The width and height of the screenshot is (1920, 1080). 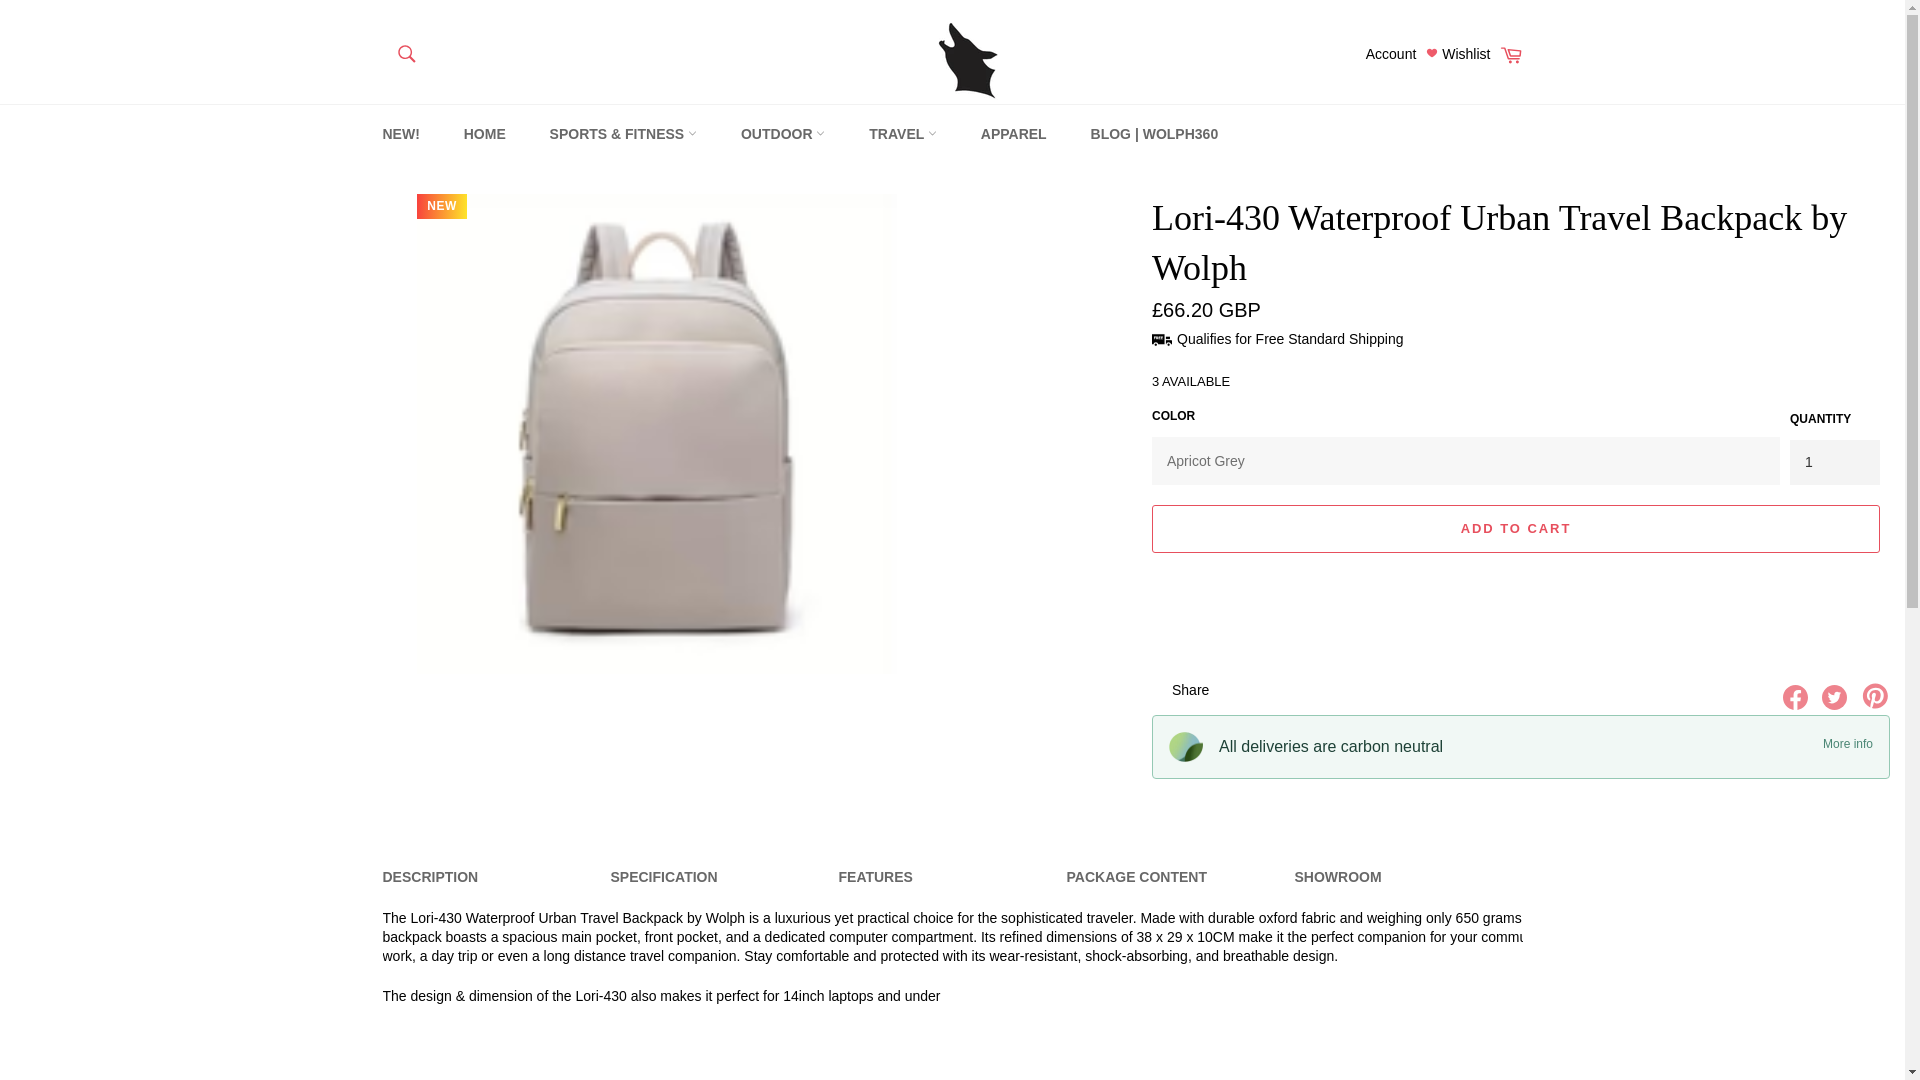 I want to click on Tweet on Twitter, so click(x=1836, y=704).